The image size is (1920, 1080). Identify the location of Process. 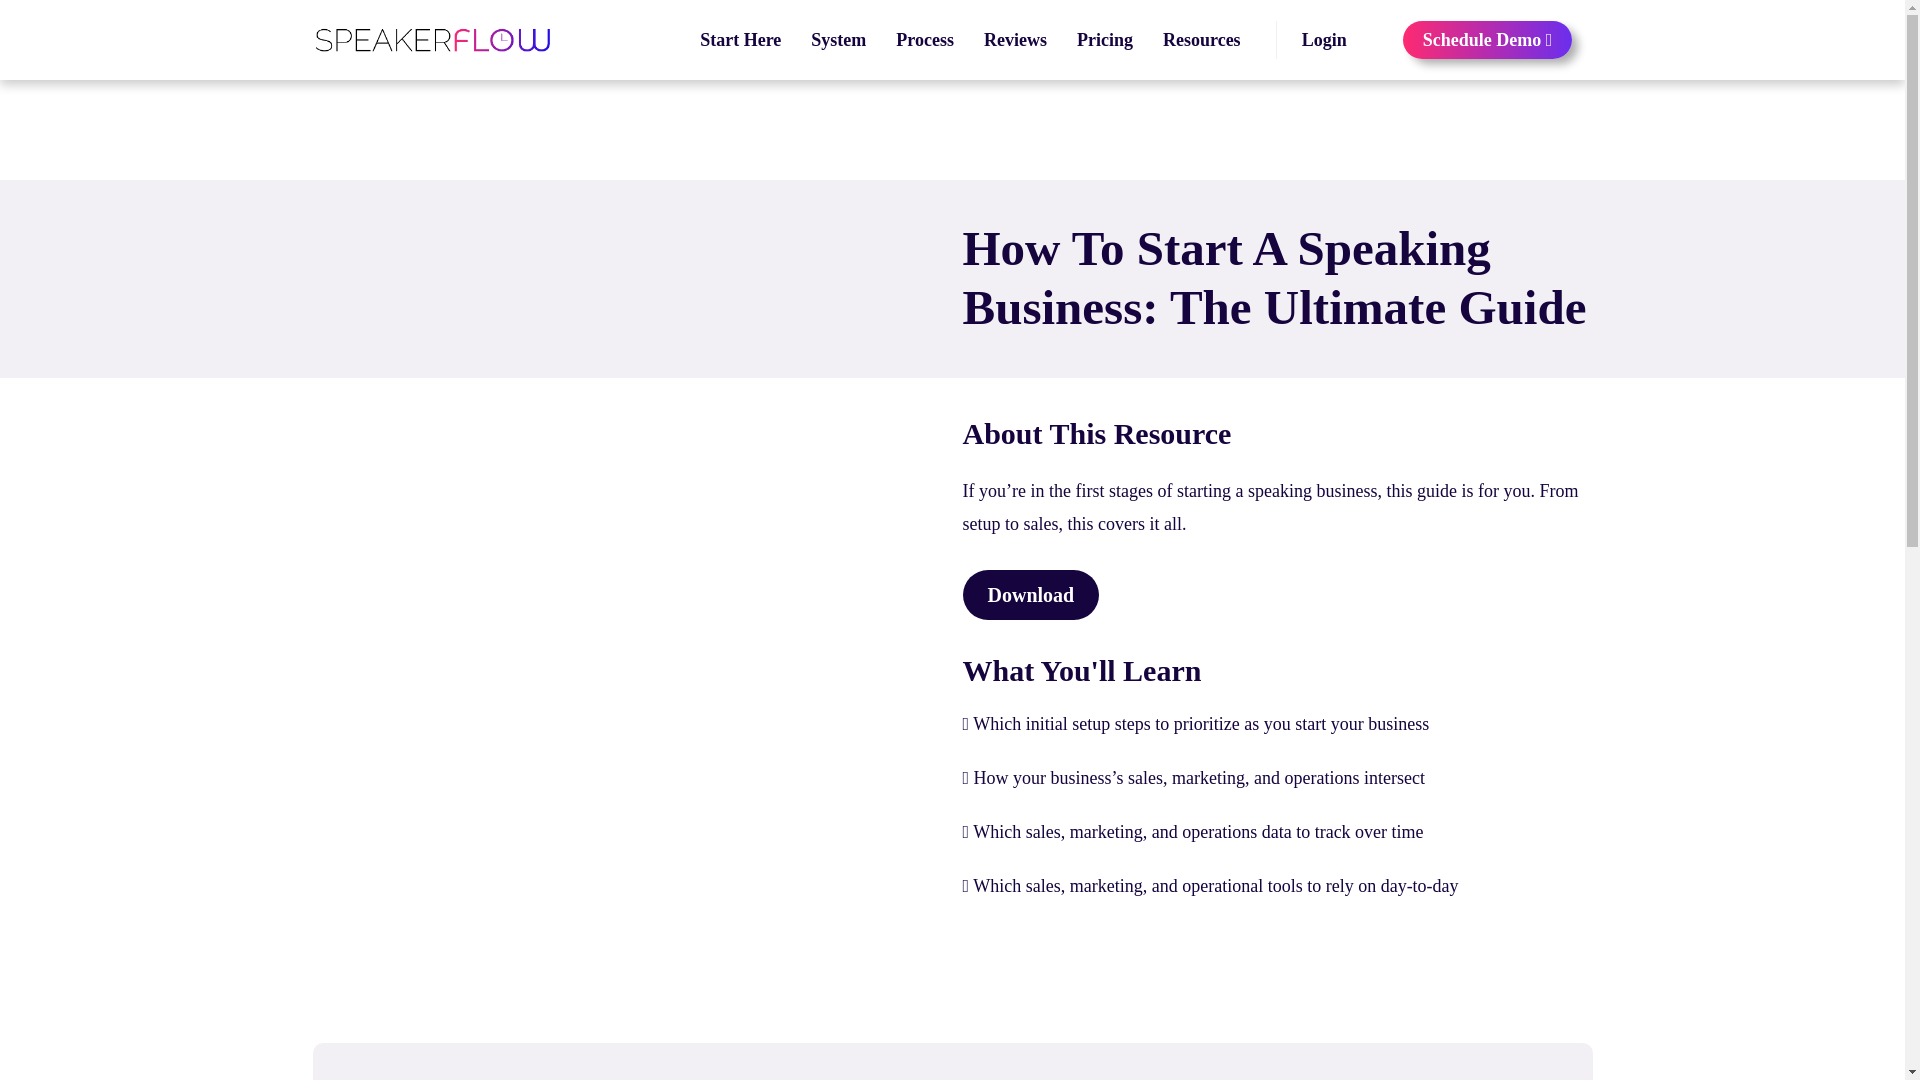
(925, 40).